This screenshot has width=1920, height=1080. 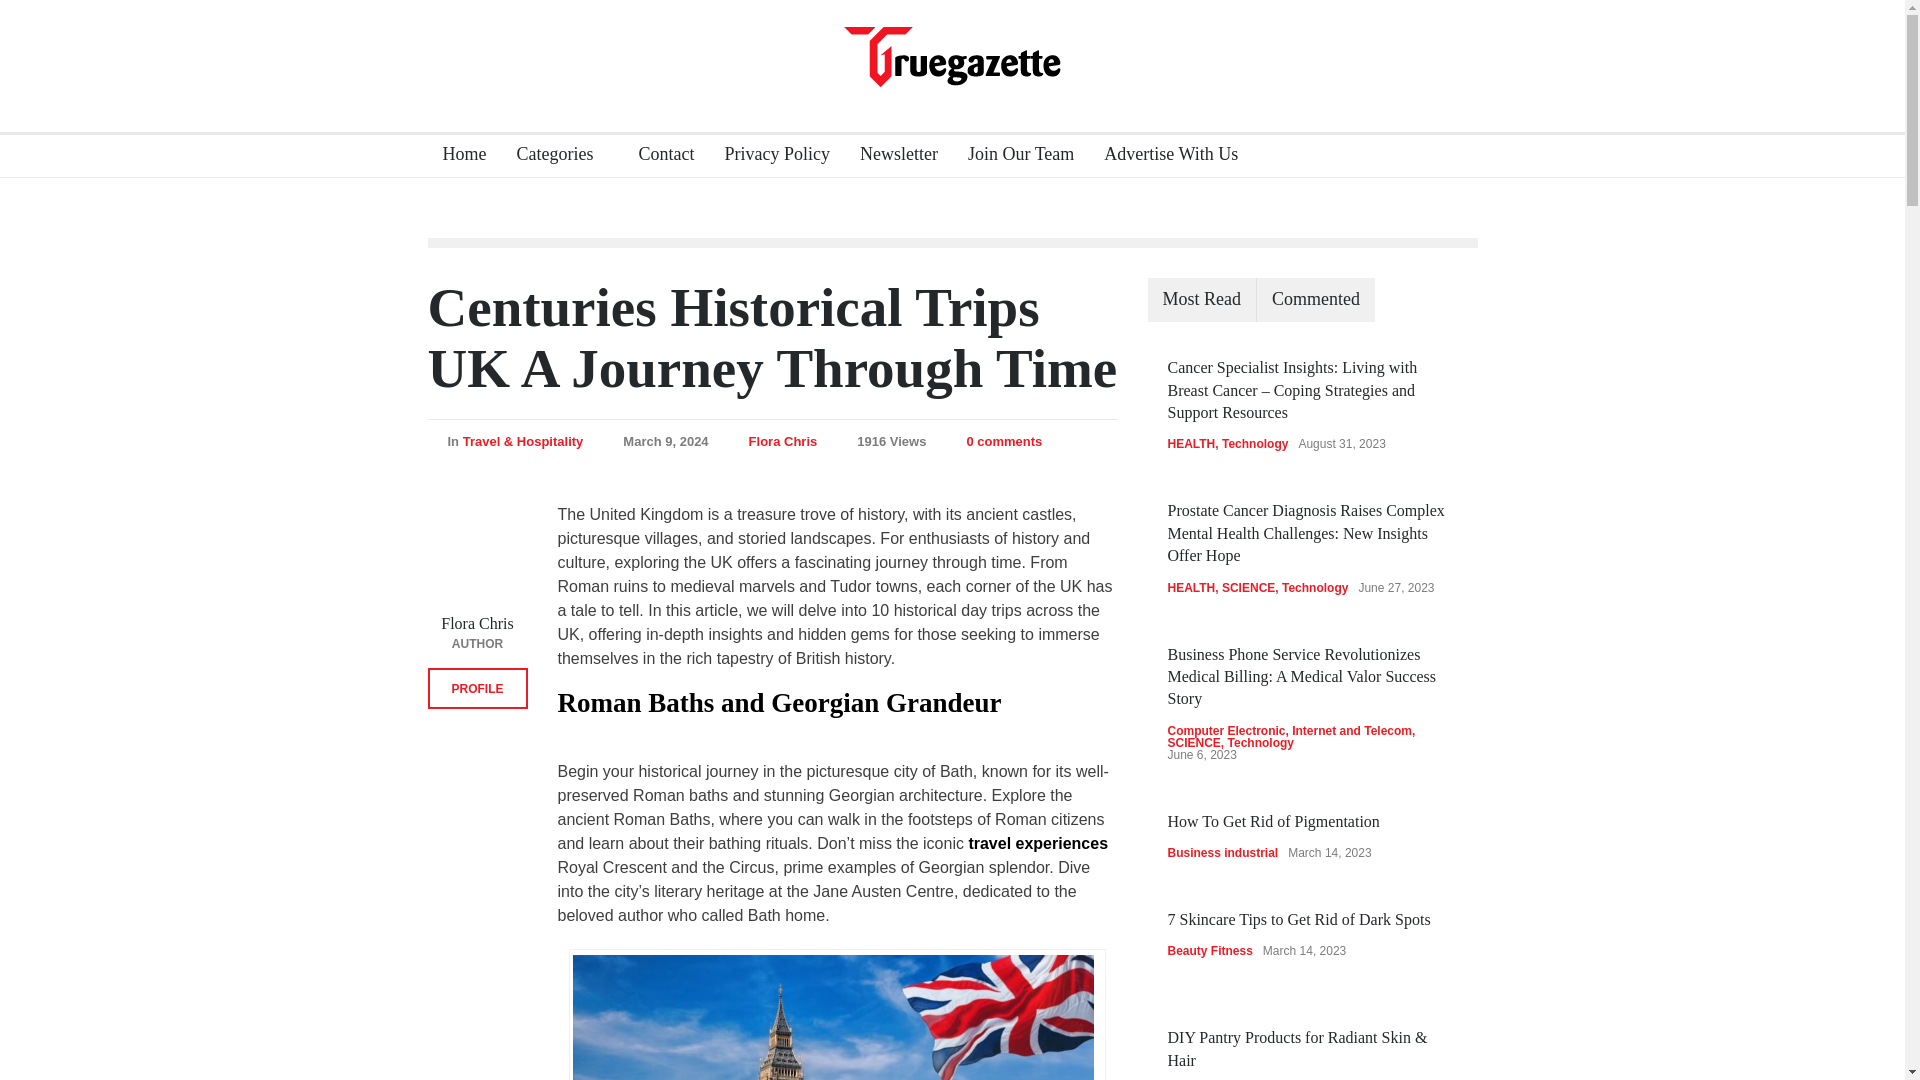 What do you see at coordinates (478, 552) in the screenshot?
I see `Flora Chris` at bounding box center [478, 552].